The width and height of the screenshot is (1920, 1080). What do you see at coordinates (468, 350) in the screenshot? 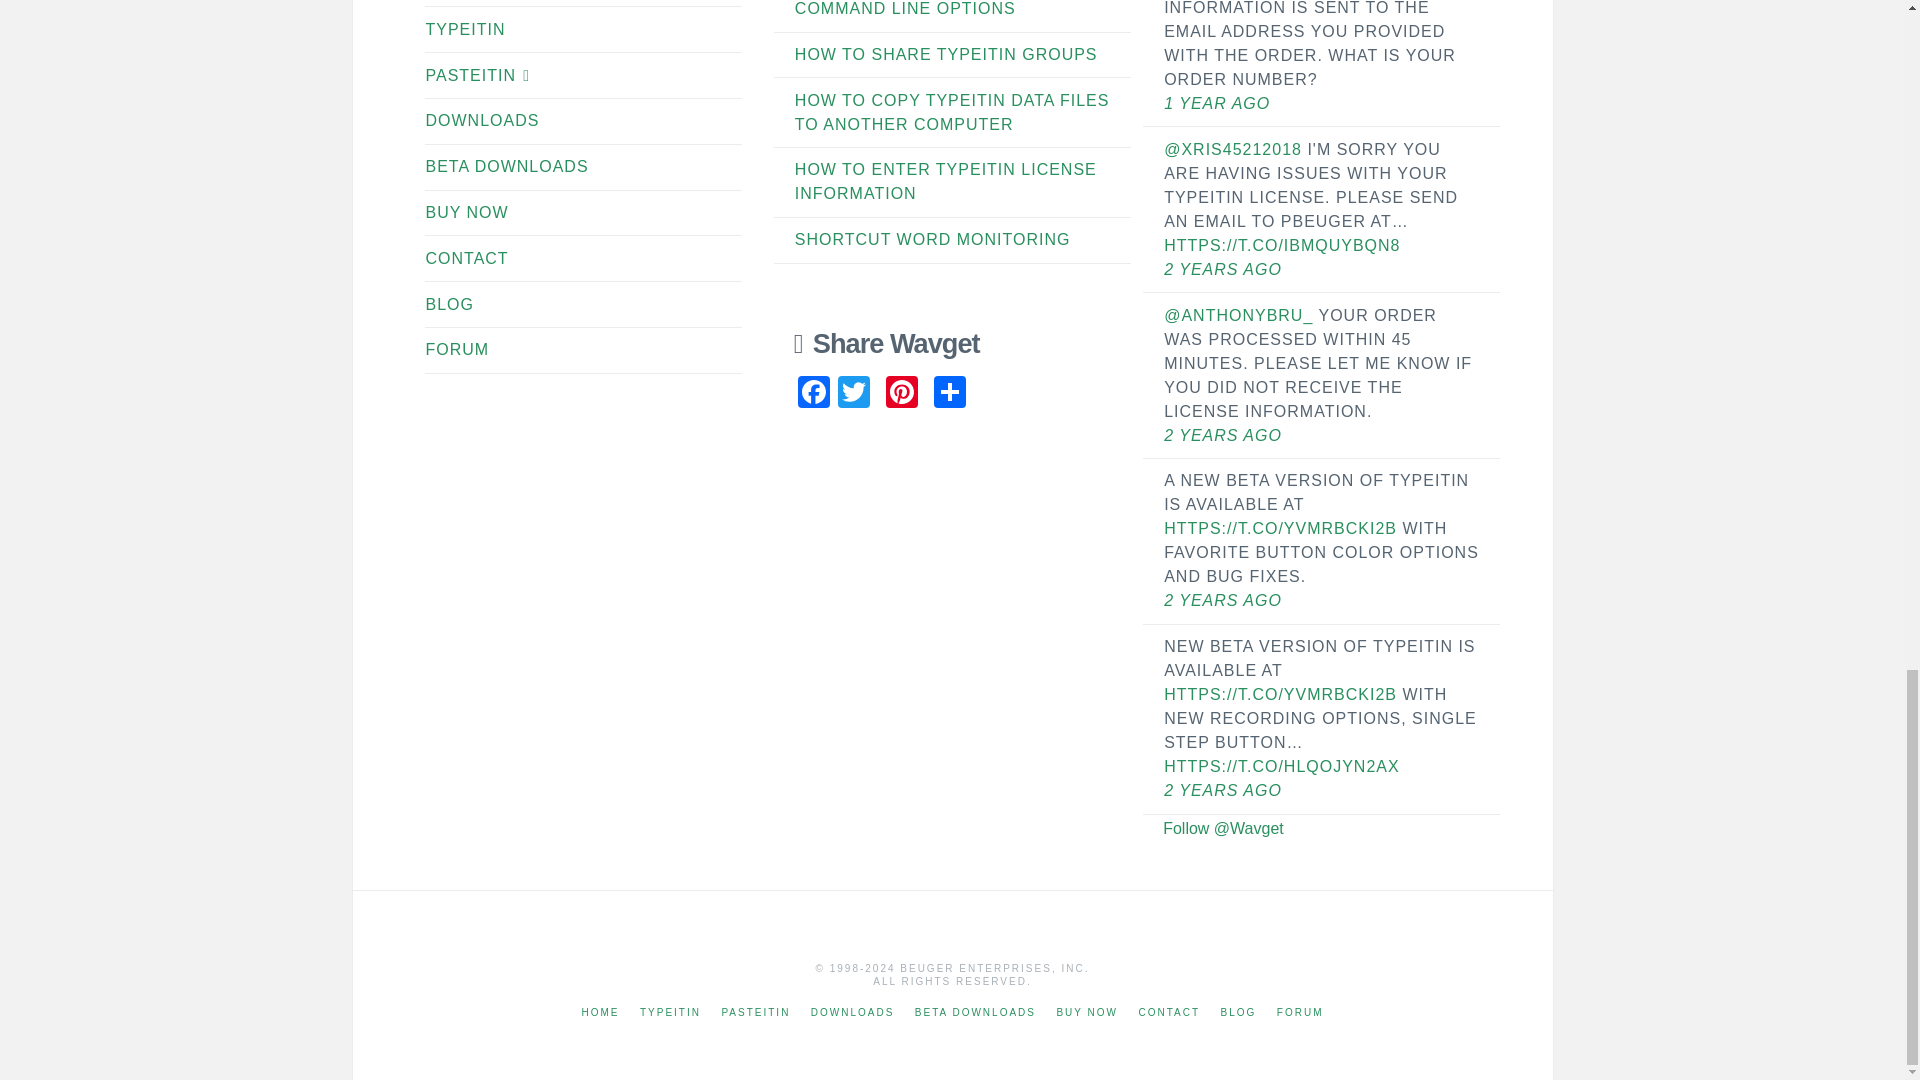
I see `FORUM` at bounding box center [468, 350].